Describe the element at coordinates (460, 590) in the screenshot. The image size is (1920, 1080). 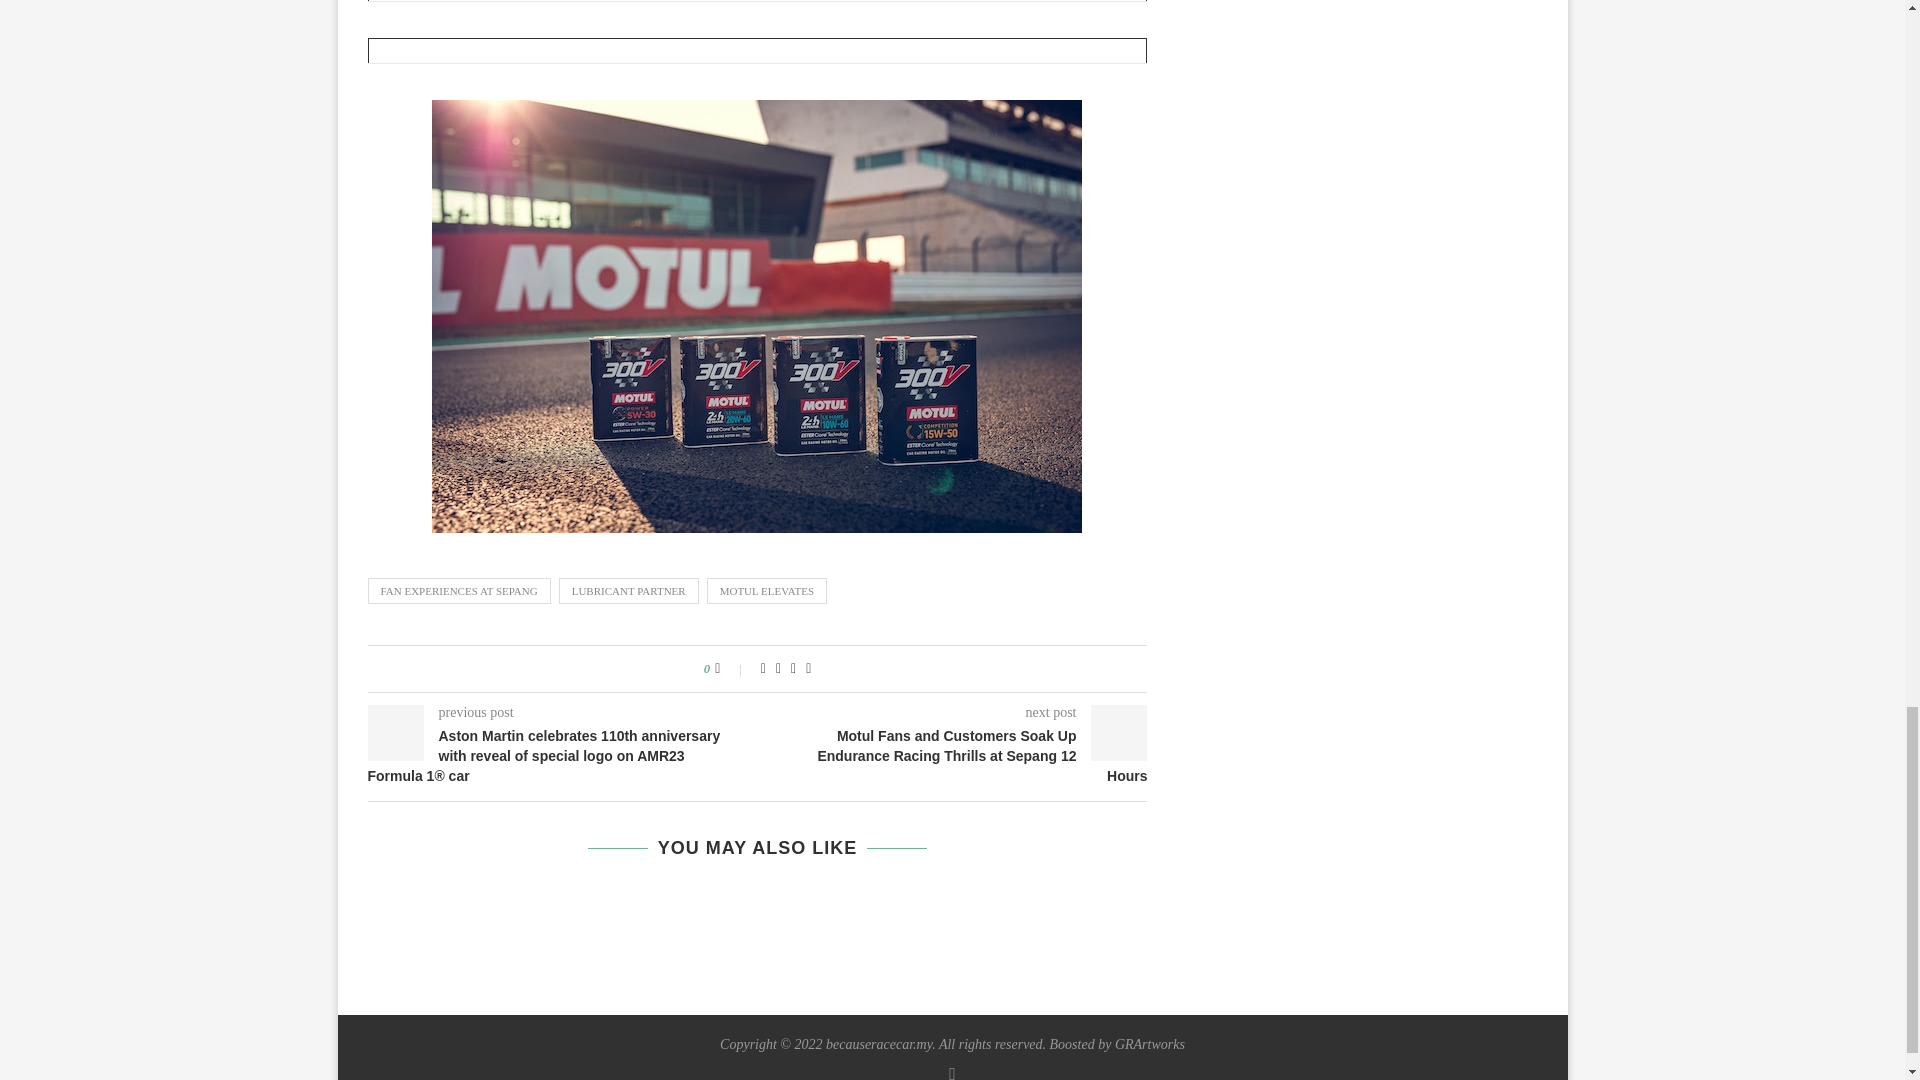
I see `FAN EXPERIENCES AT SEPANG` at that location.